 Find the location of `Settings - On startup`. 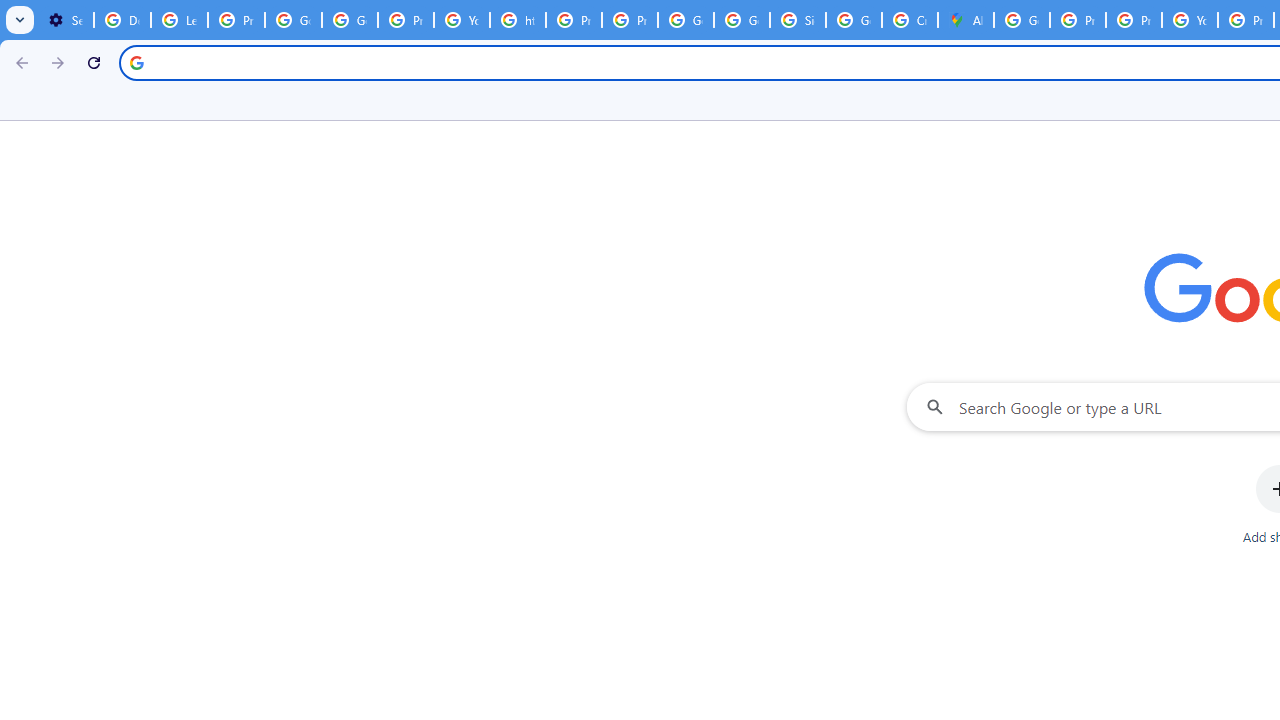

Settings - On startup is located at coordinates (65, 20).